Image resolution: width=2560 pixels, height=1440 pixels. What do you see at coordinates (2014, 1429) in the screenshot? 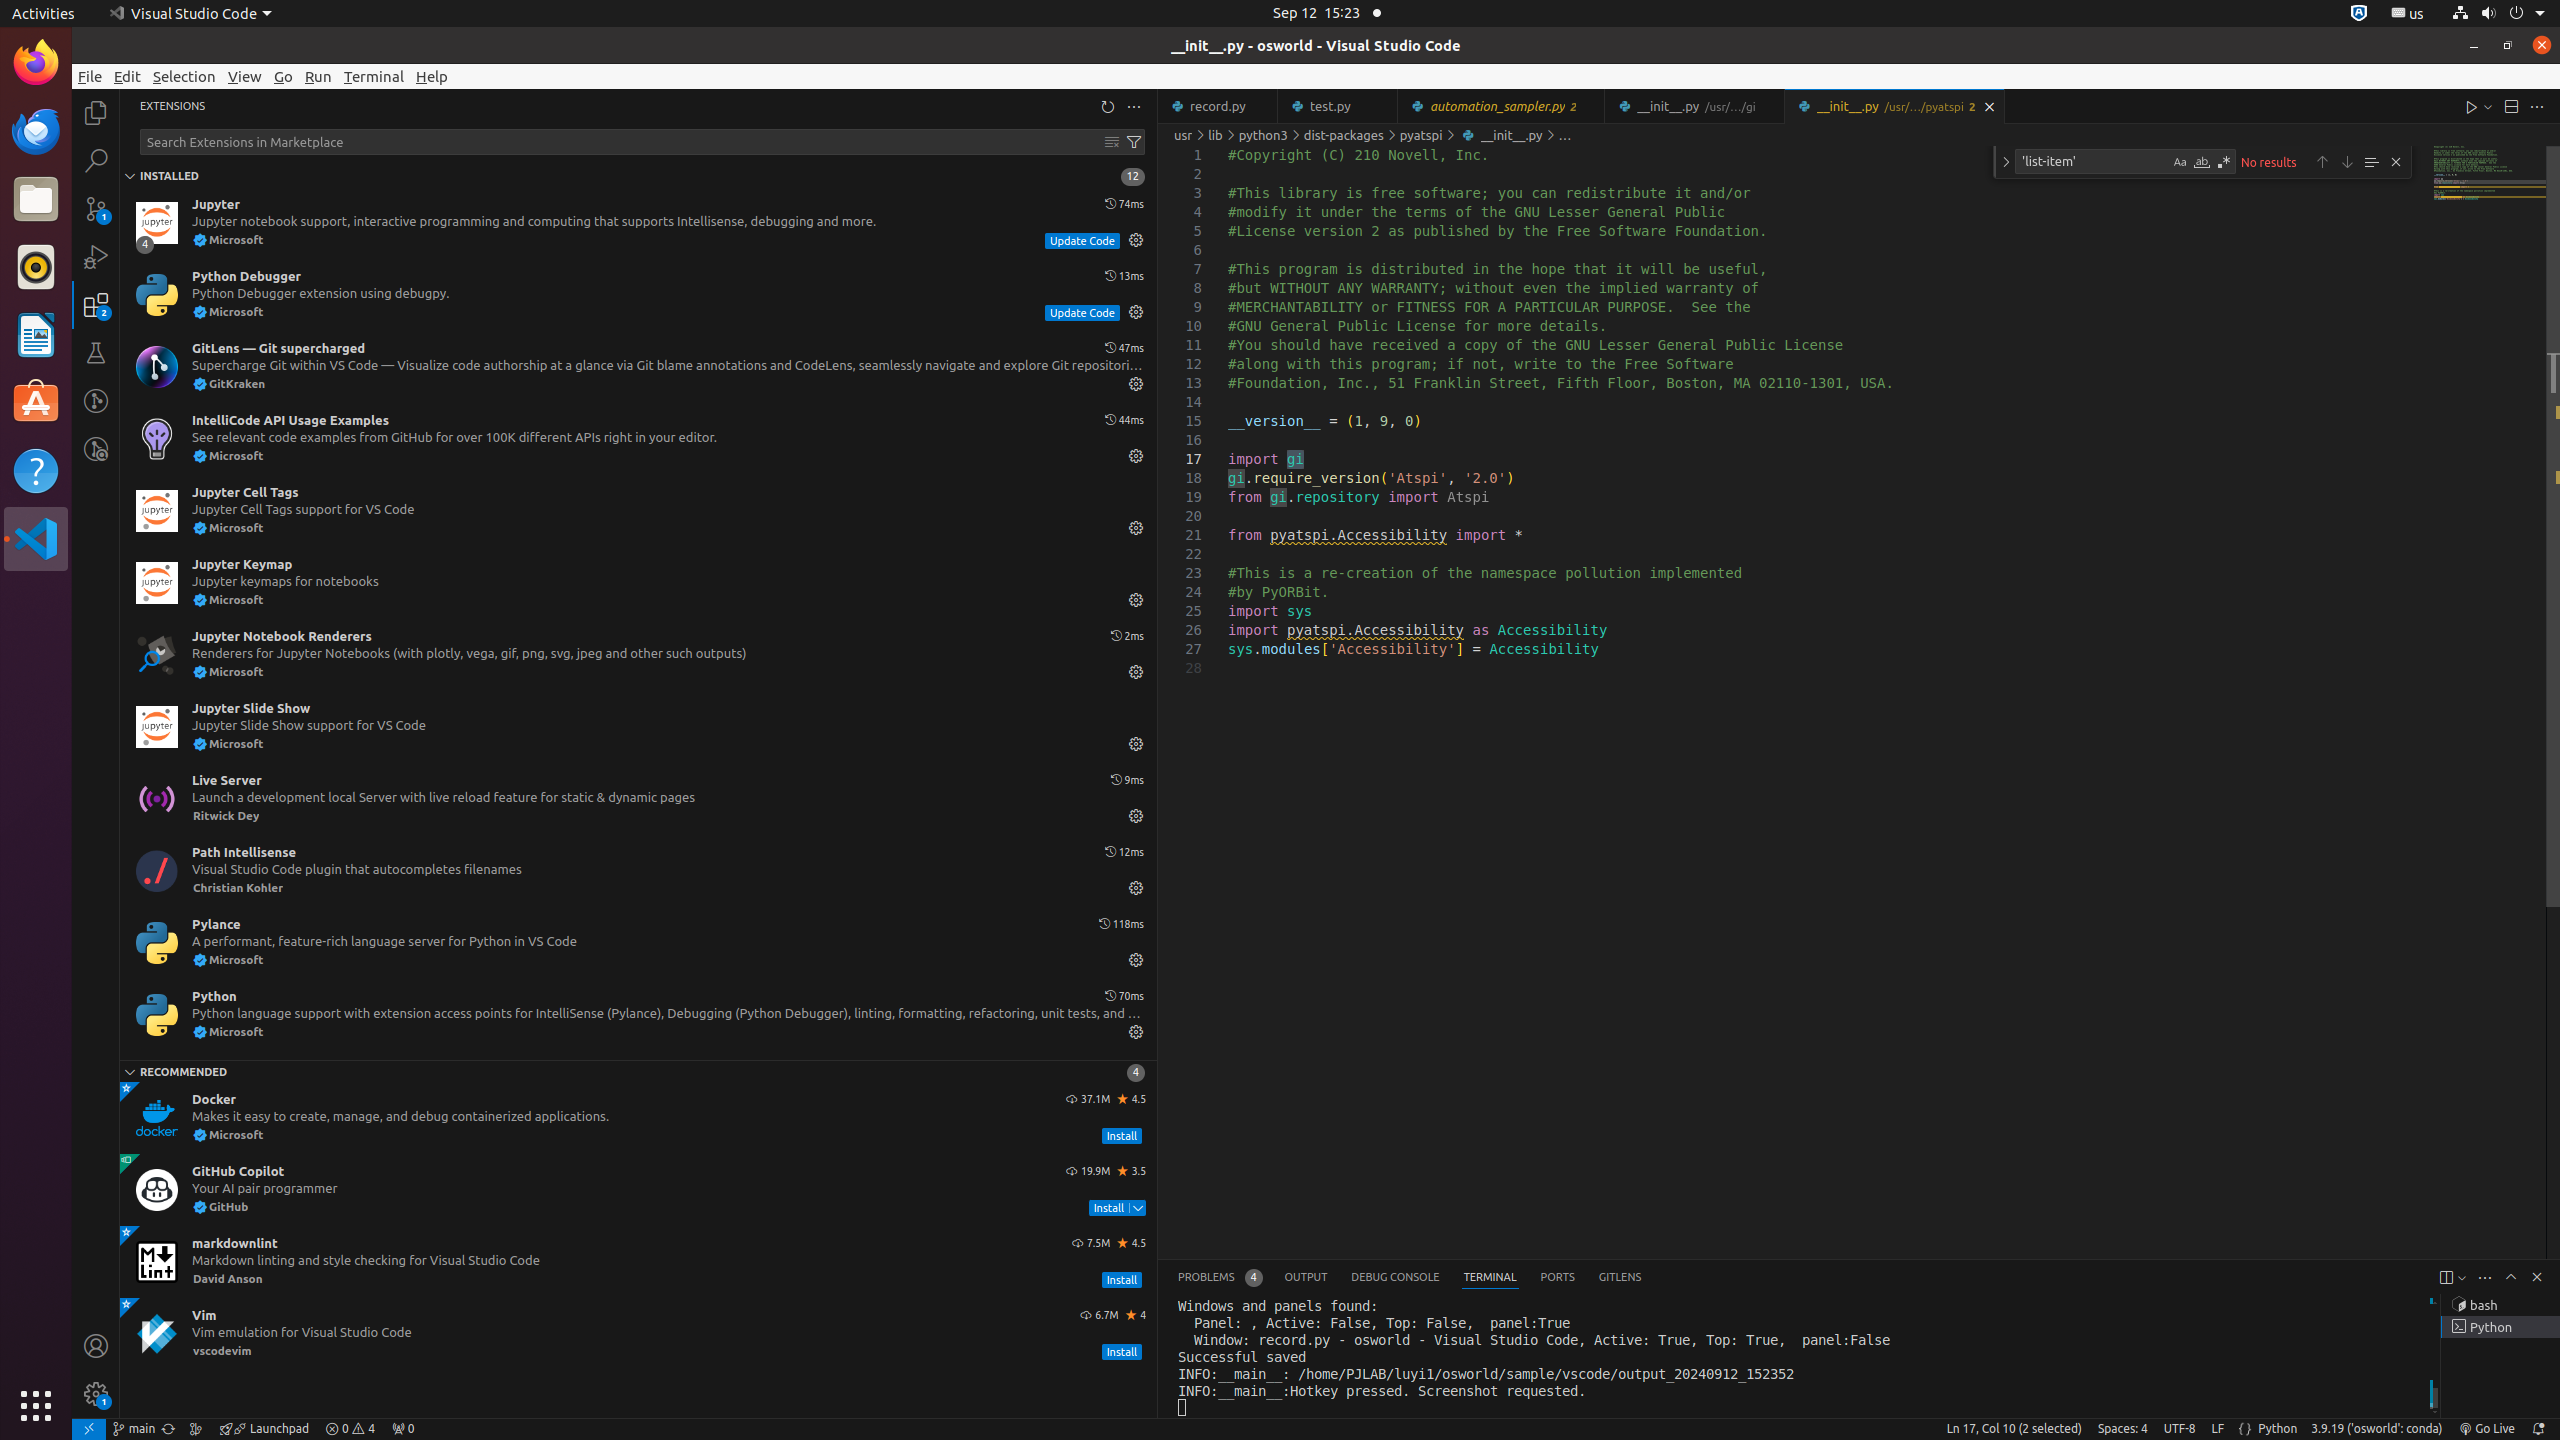
I see `Ln 17, Col 10 (2 selected)` at bounding box center [2014, 1429].